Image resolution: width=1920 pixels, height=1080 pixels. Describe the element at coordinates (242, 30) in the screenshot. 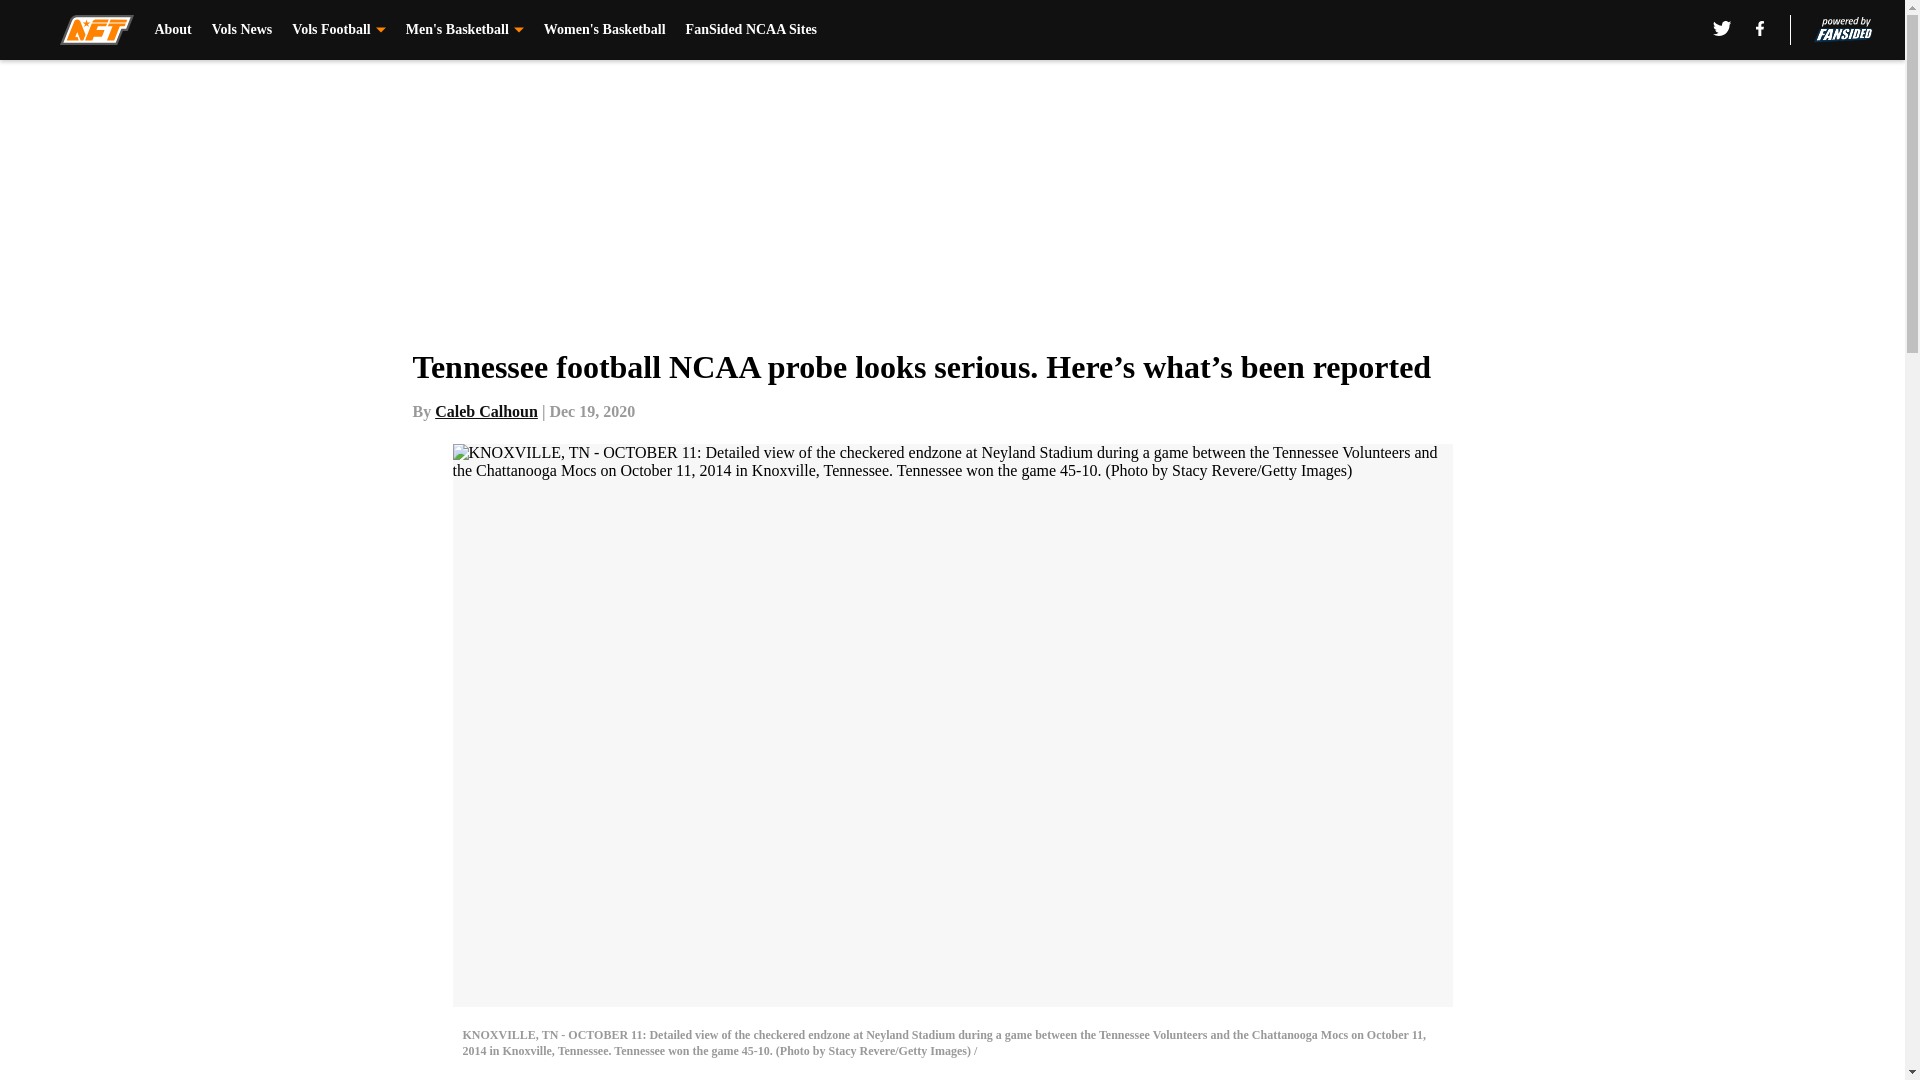

I see `Vols News` at that location.